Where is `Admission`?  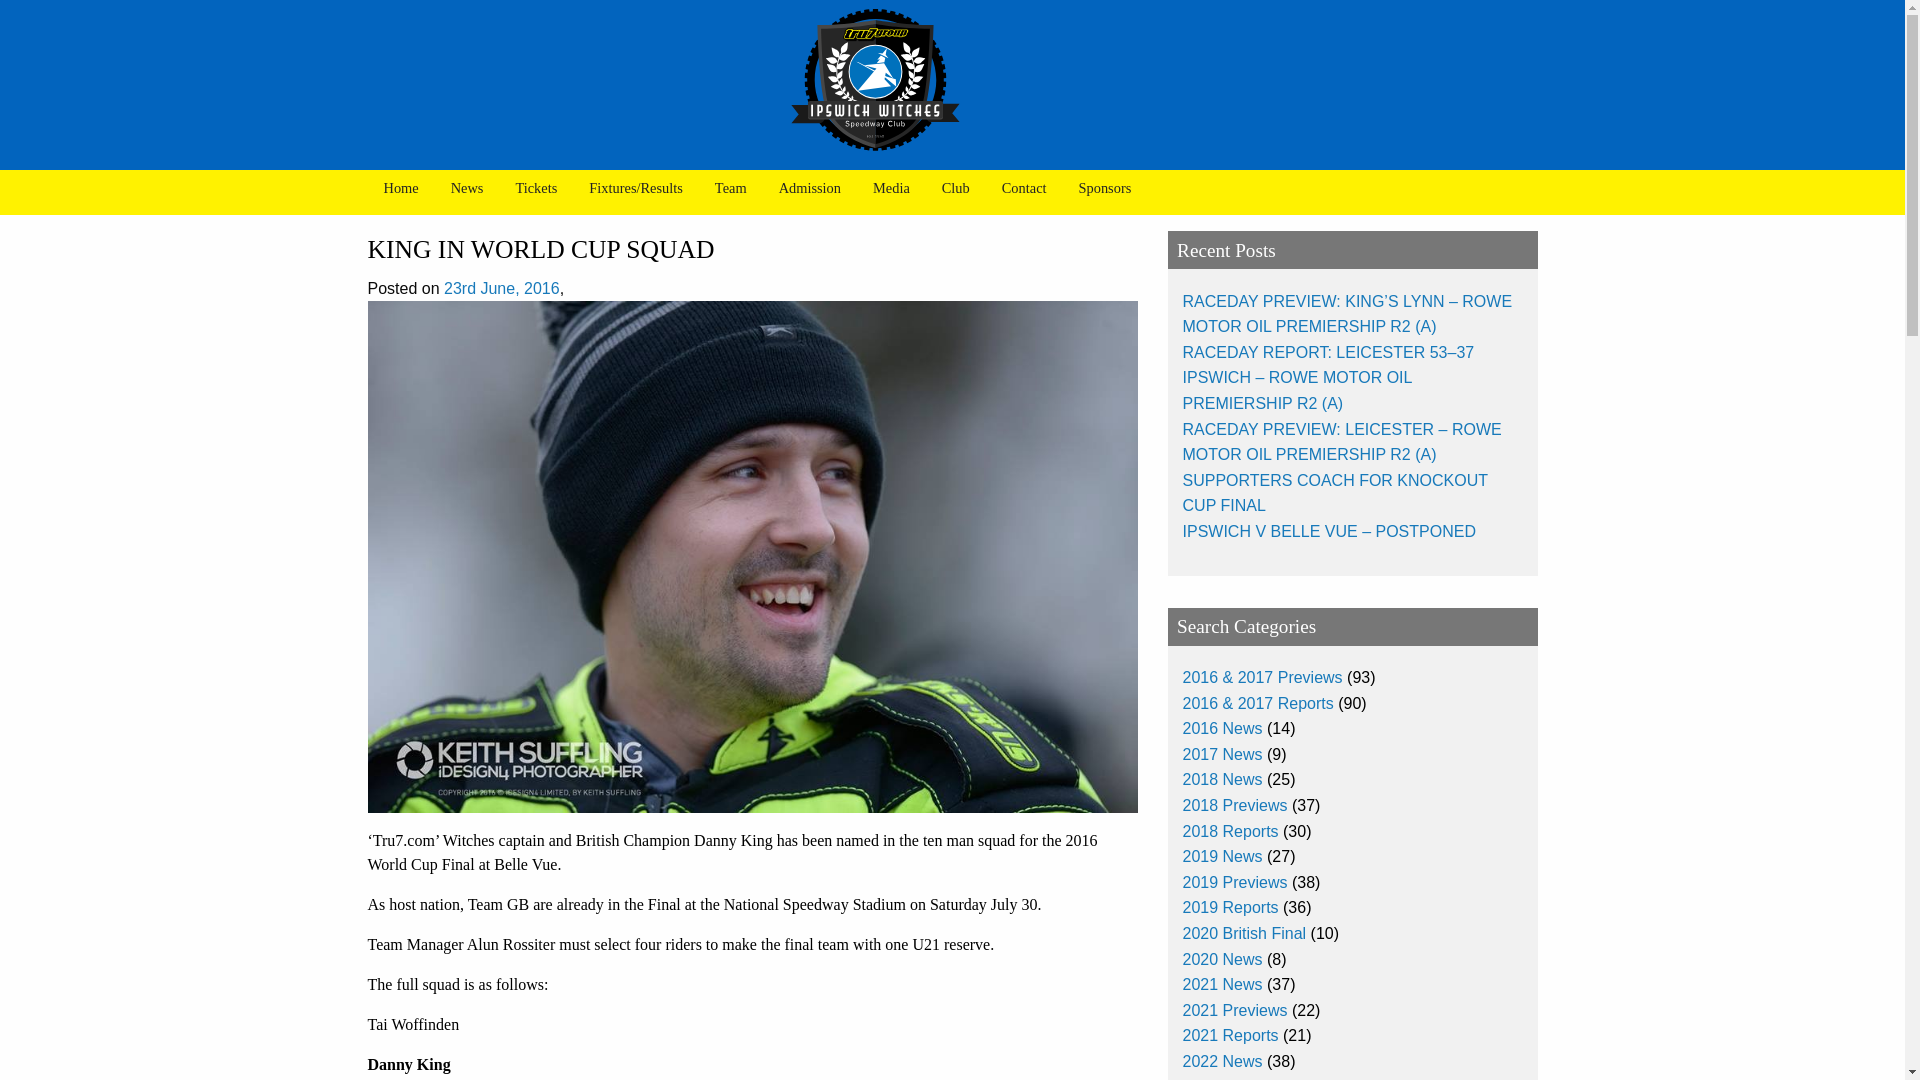
Admission is located at coordinates (809, 188).